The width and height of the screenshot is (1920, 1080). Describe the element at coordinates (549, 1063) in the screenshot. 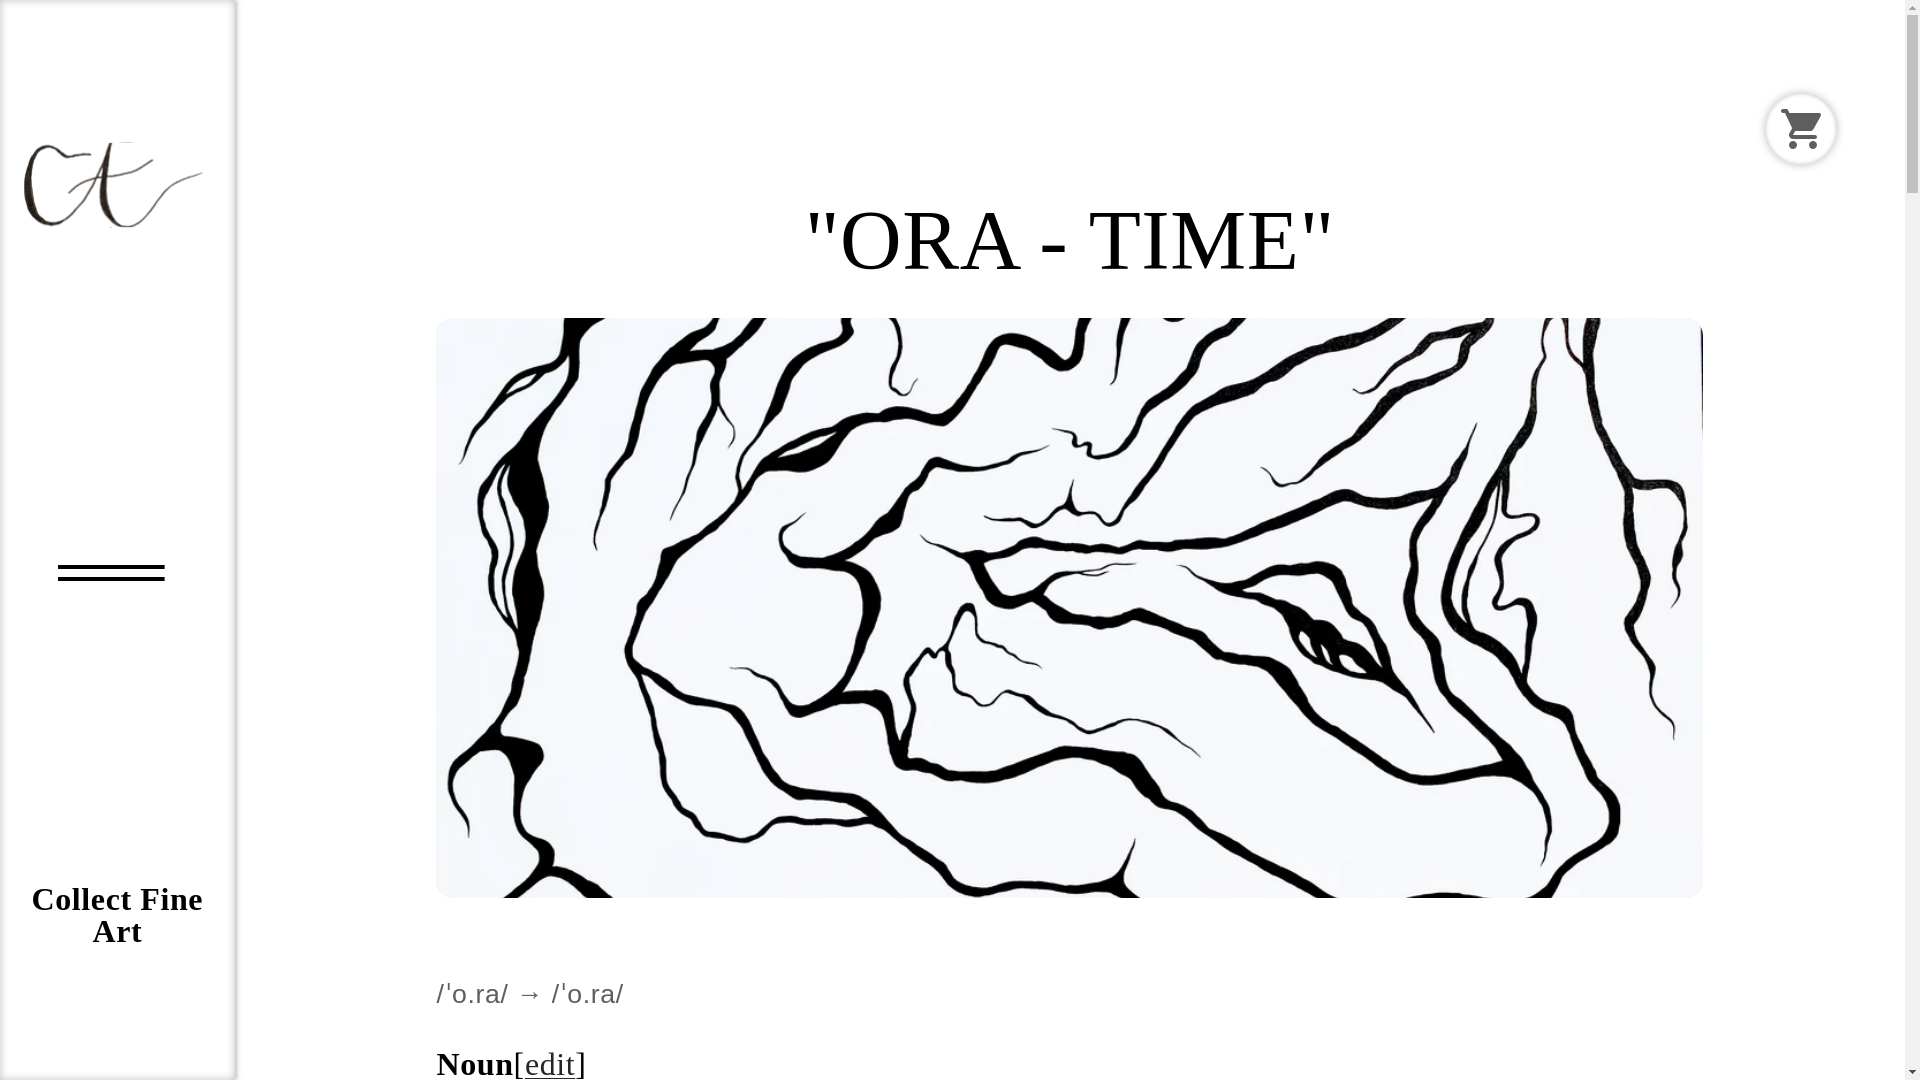

I see `edit` at that location.